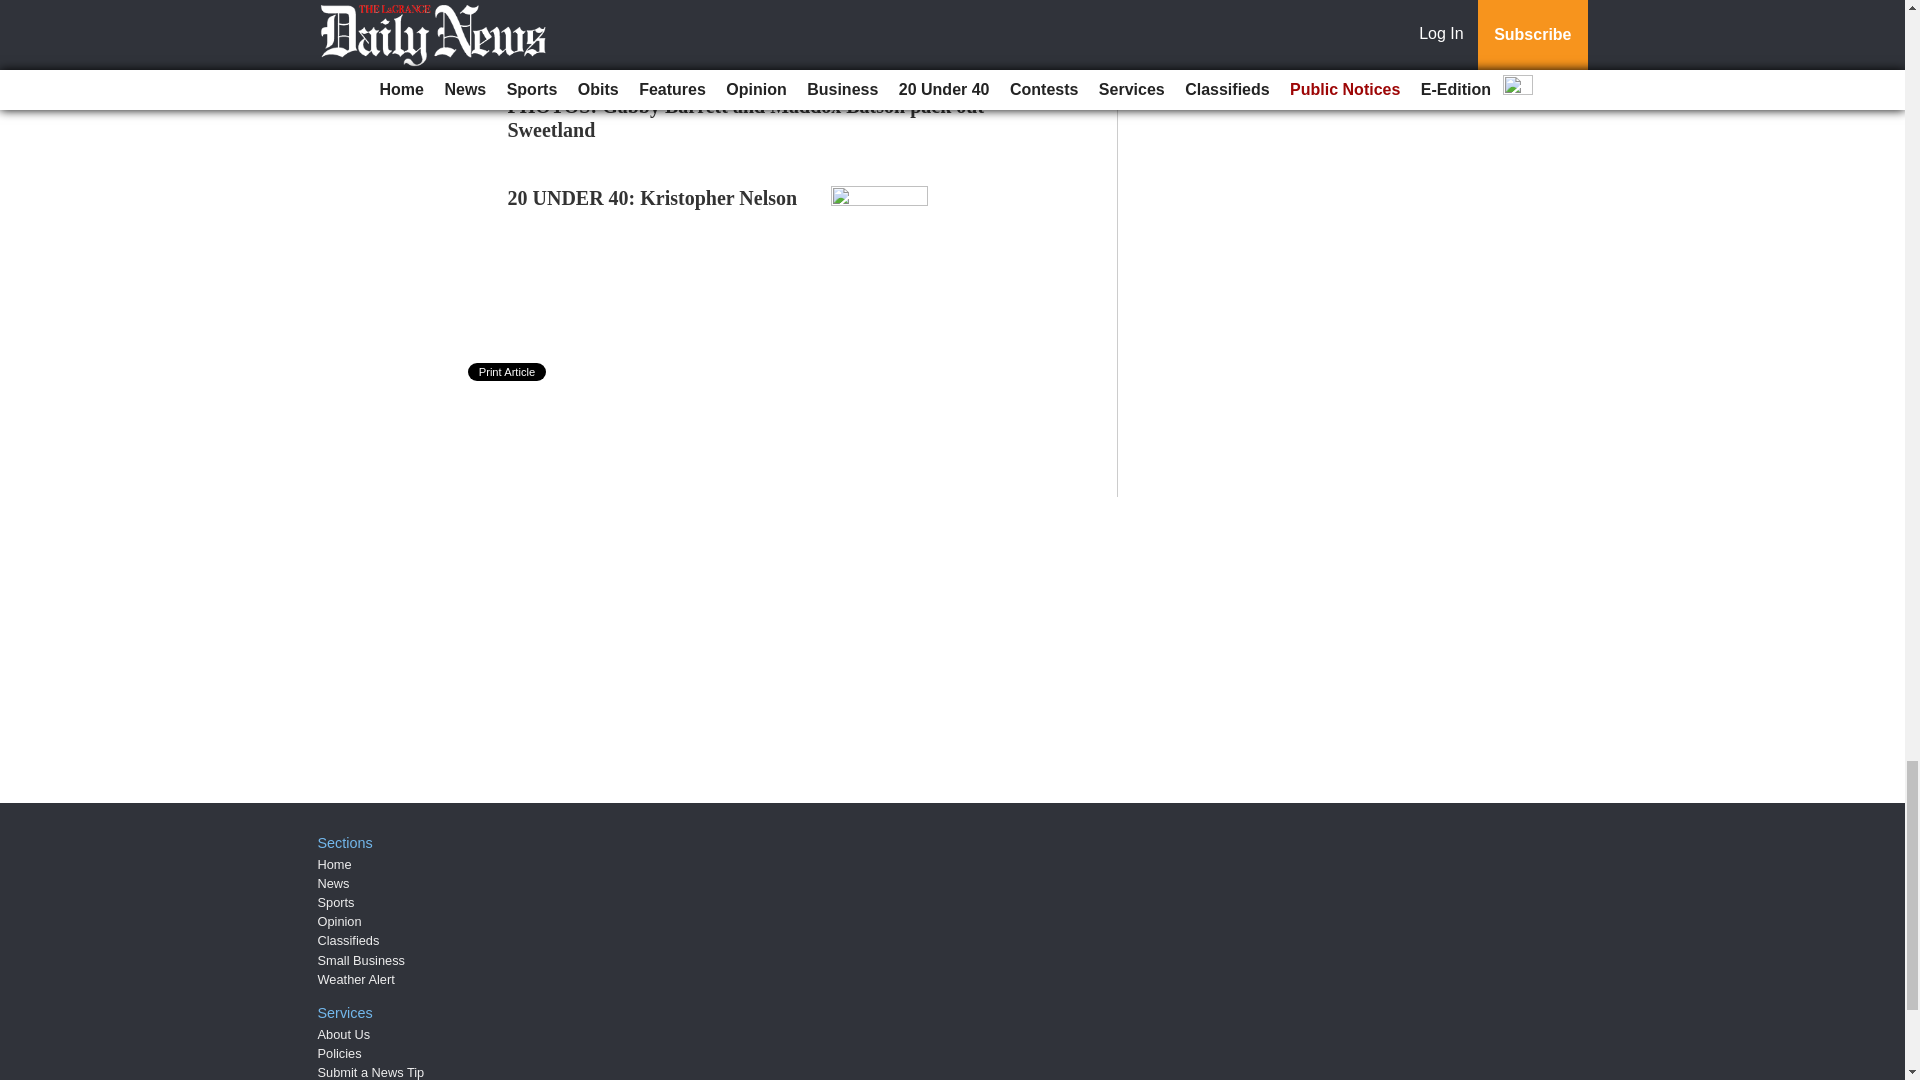 This screenshot has width=1920, height=1080. I want to click on Print Article, so click(508, 372).